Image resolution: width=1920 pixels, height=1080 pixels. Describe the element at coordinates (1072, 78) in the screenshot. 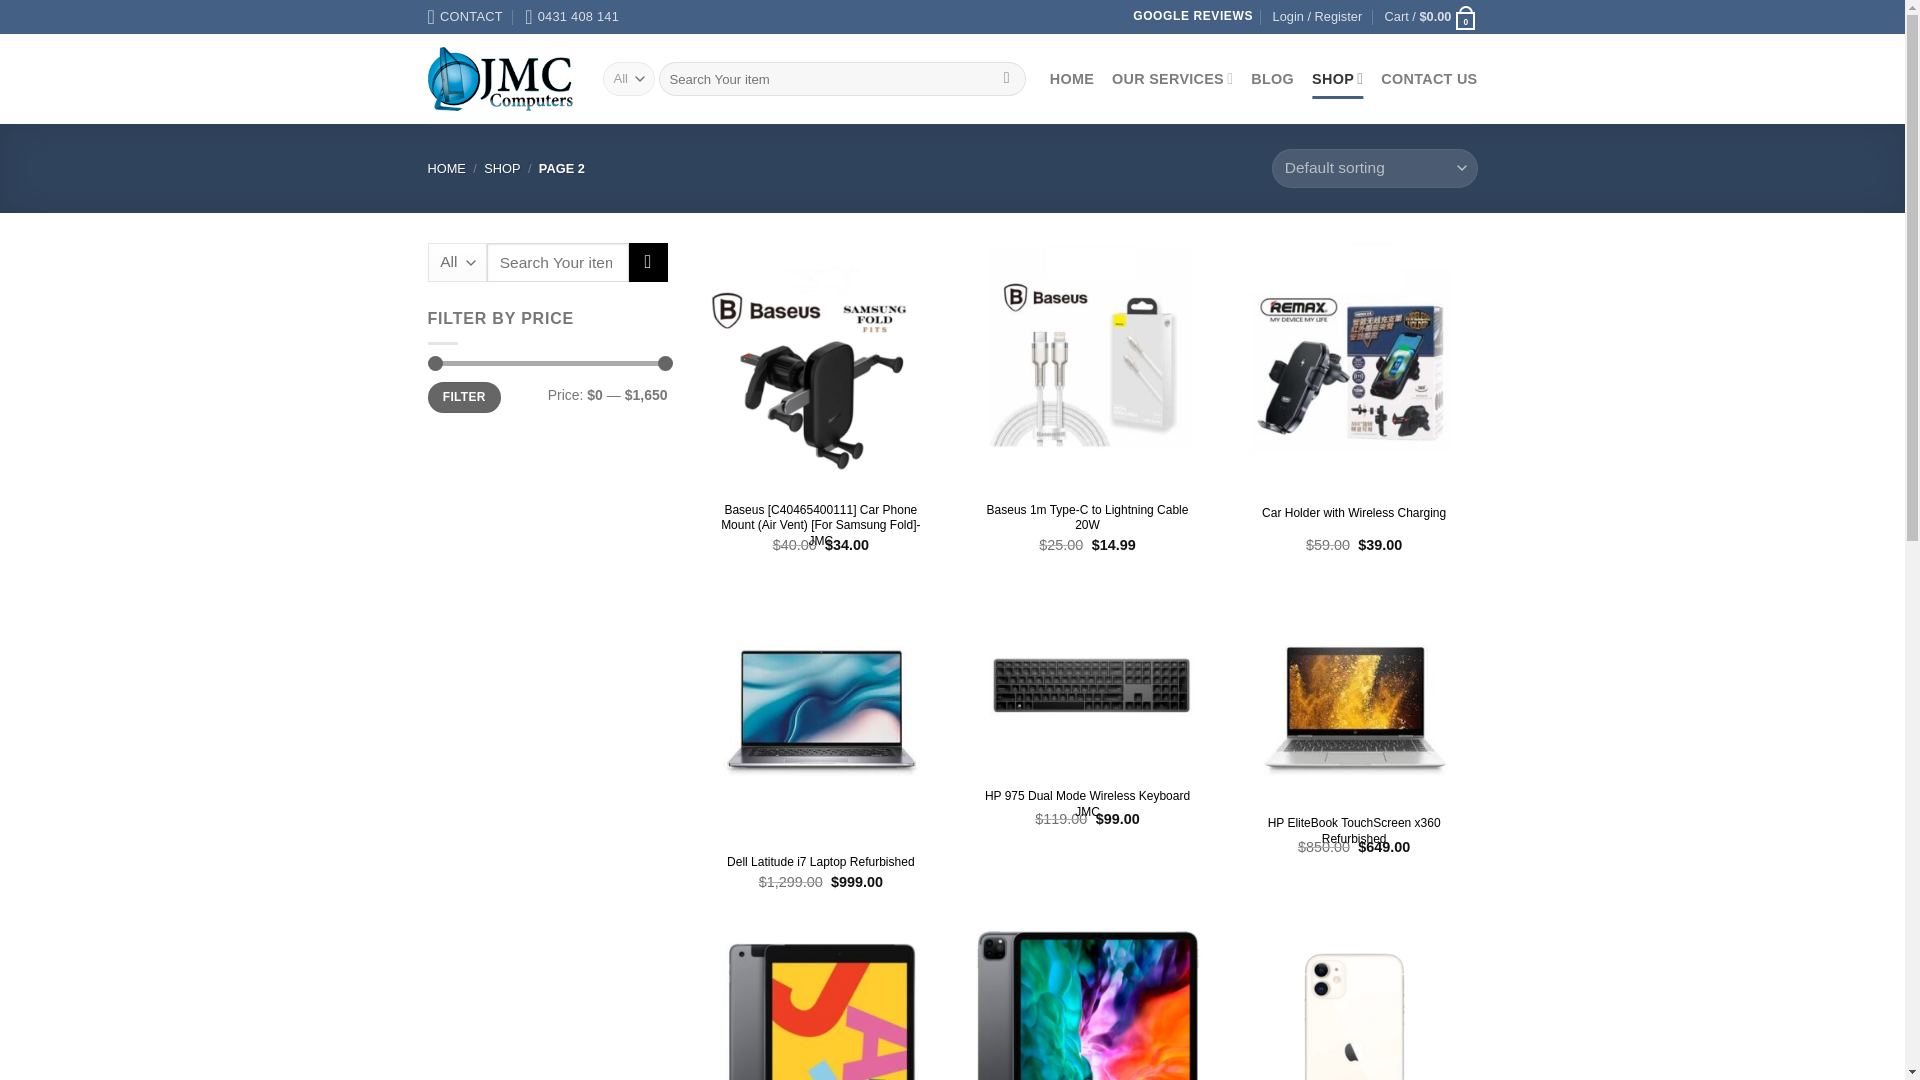

I see `HOME` at that location.